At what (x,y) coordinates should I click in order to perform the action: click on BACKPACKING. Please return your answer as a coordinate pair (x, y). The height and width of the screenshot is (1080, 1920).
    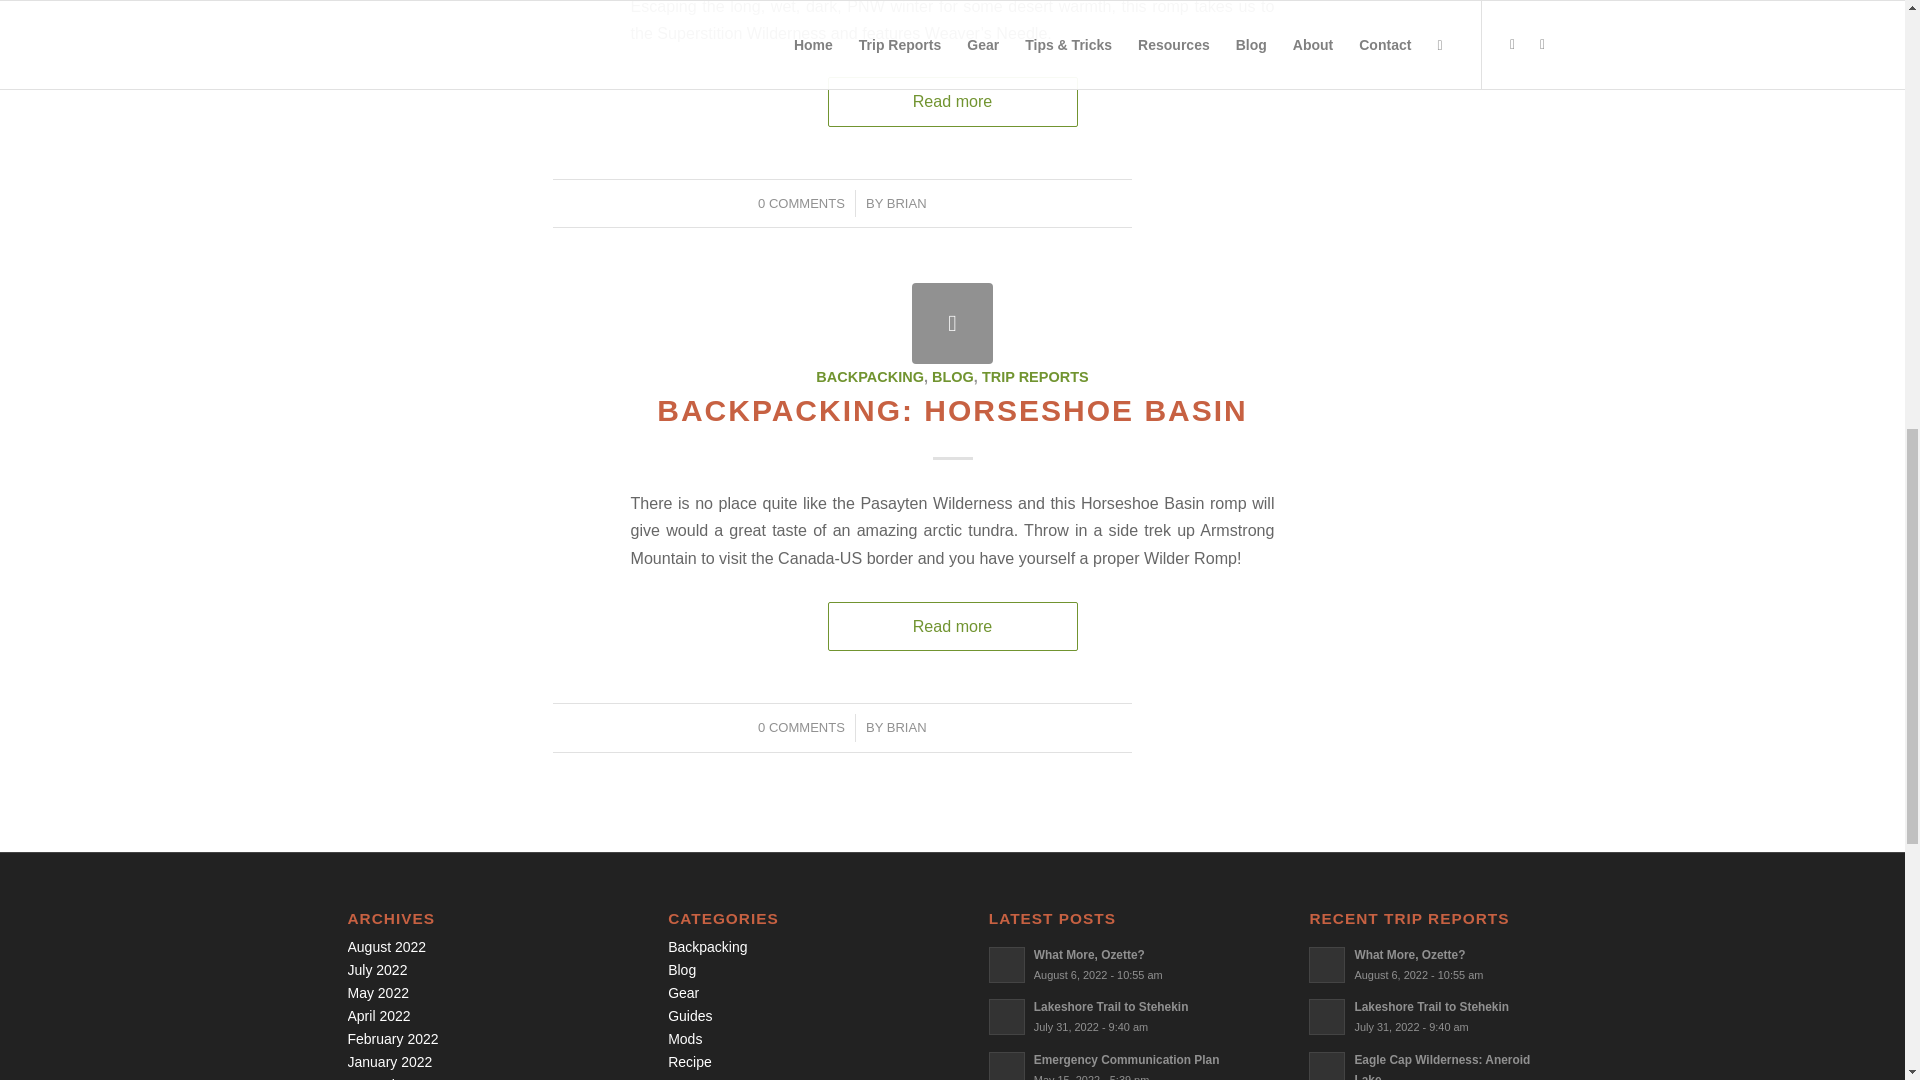
    Looking at the image, I should click on (870, 376).